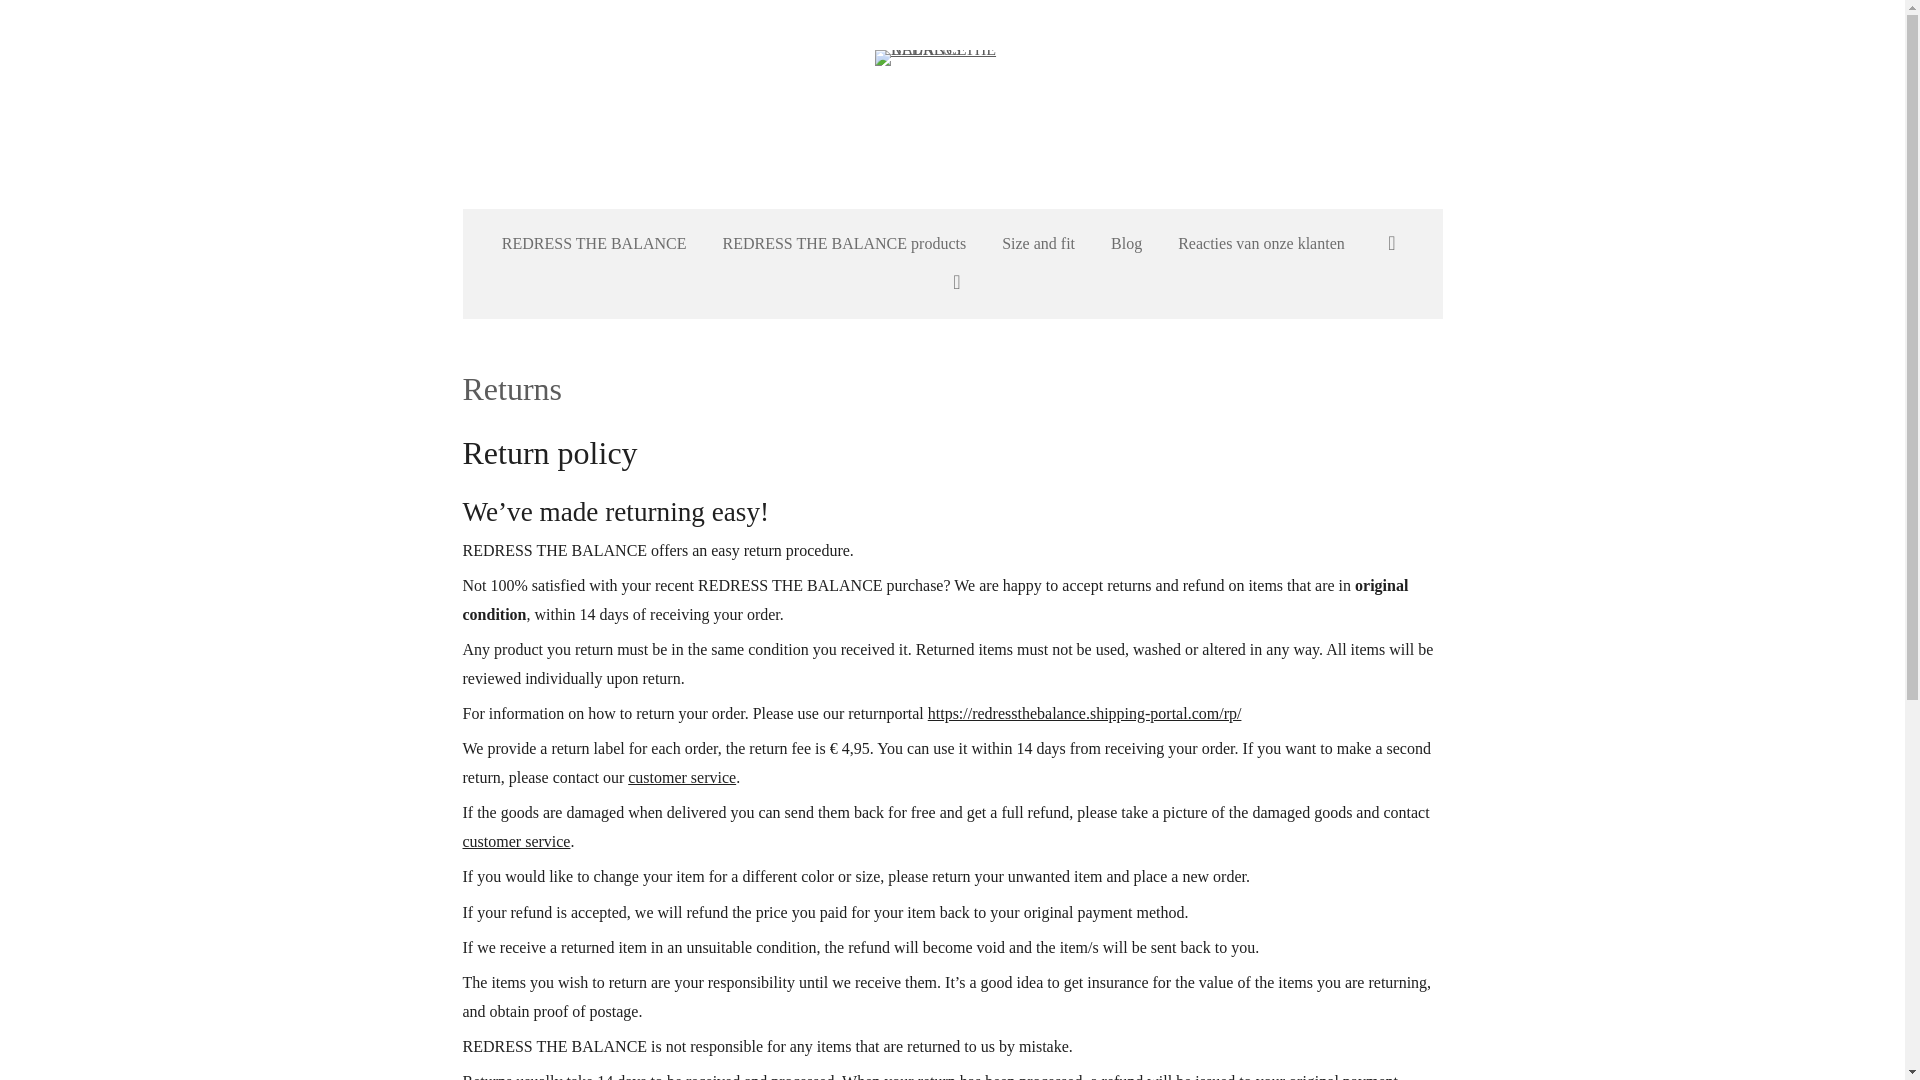  Describe the element at coordinates (681, 777) in the screenshot. I see `customer service` at that location.